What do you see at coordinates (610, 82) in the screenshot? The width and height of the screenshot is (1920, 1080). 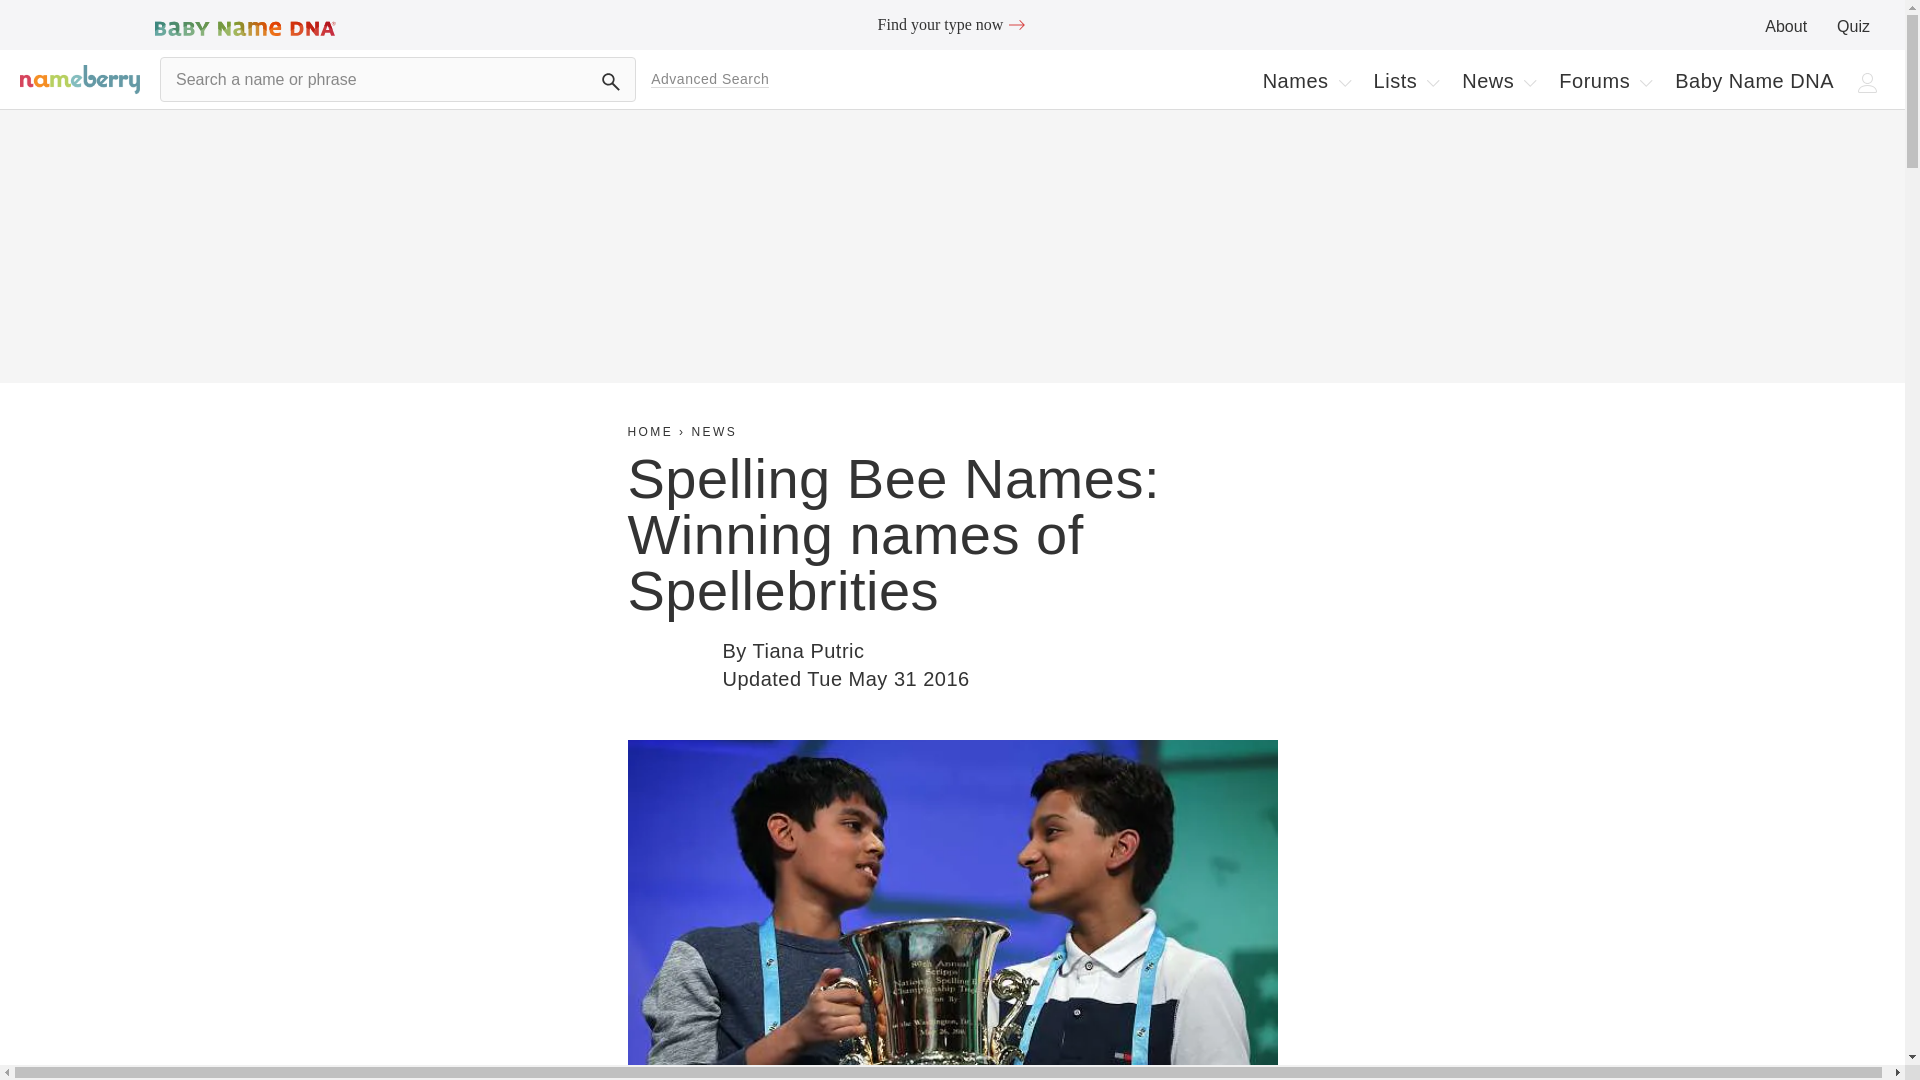 I see `Search` at bounding box center [610, 82].